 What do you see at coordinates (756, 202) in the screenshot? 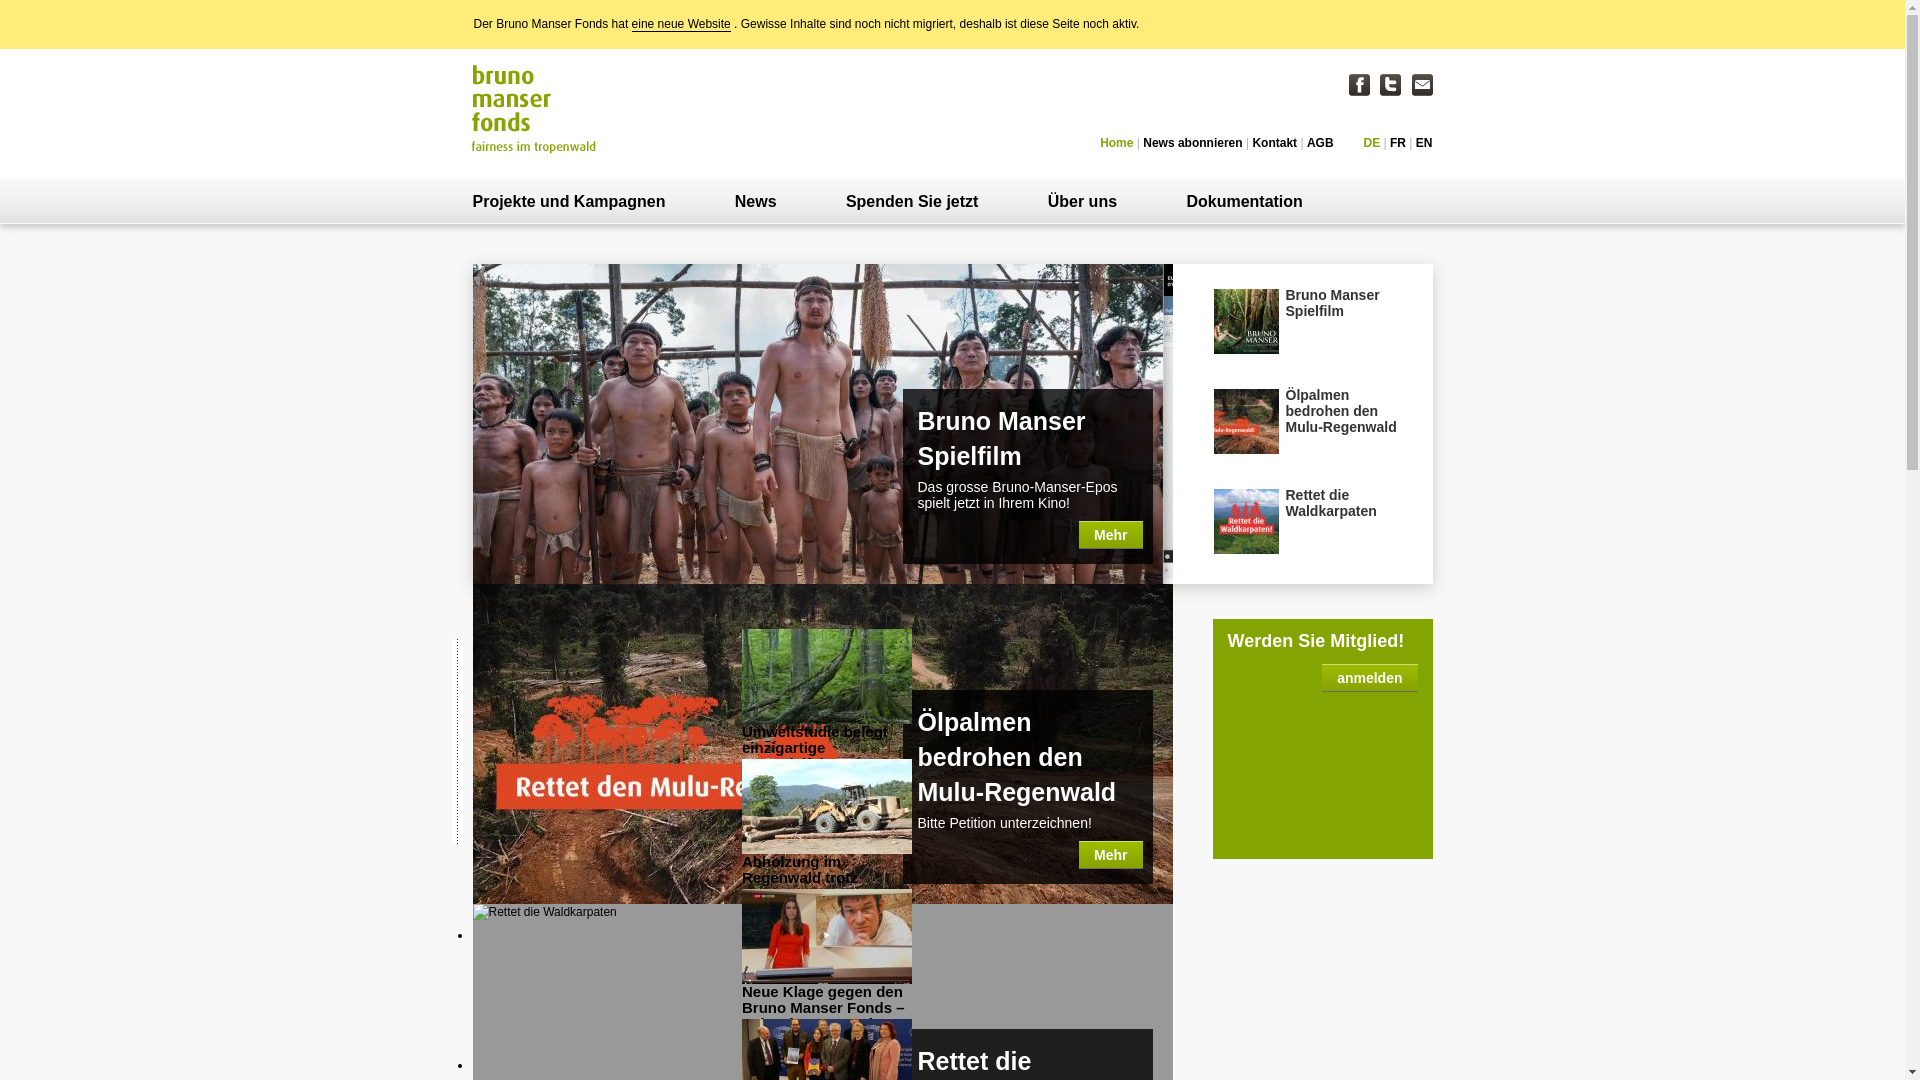
I see `News` at bounding box center [756, 202].